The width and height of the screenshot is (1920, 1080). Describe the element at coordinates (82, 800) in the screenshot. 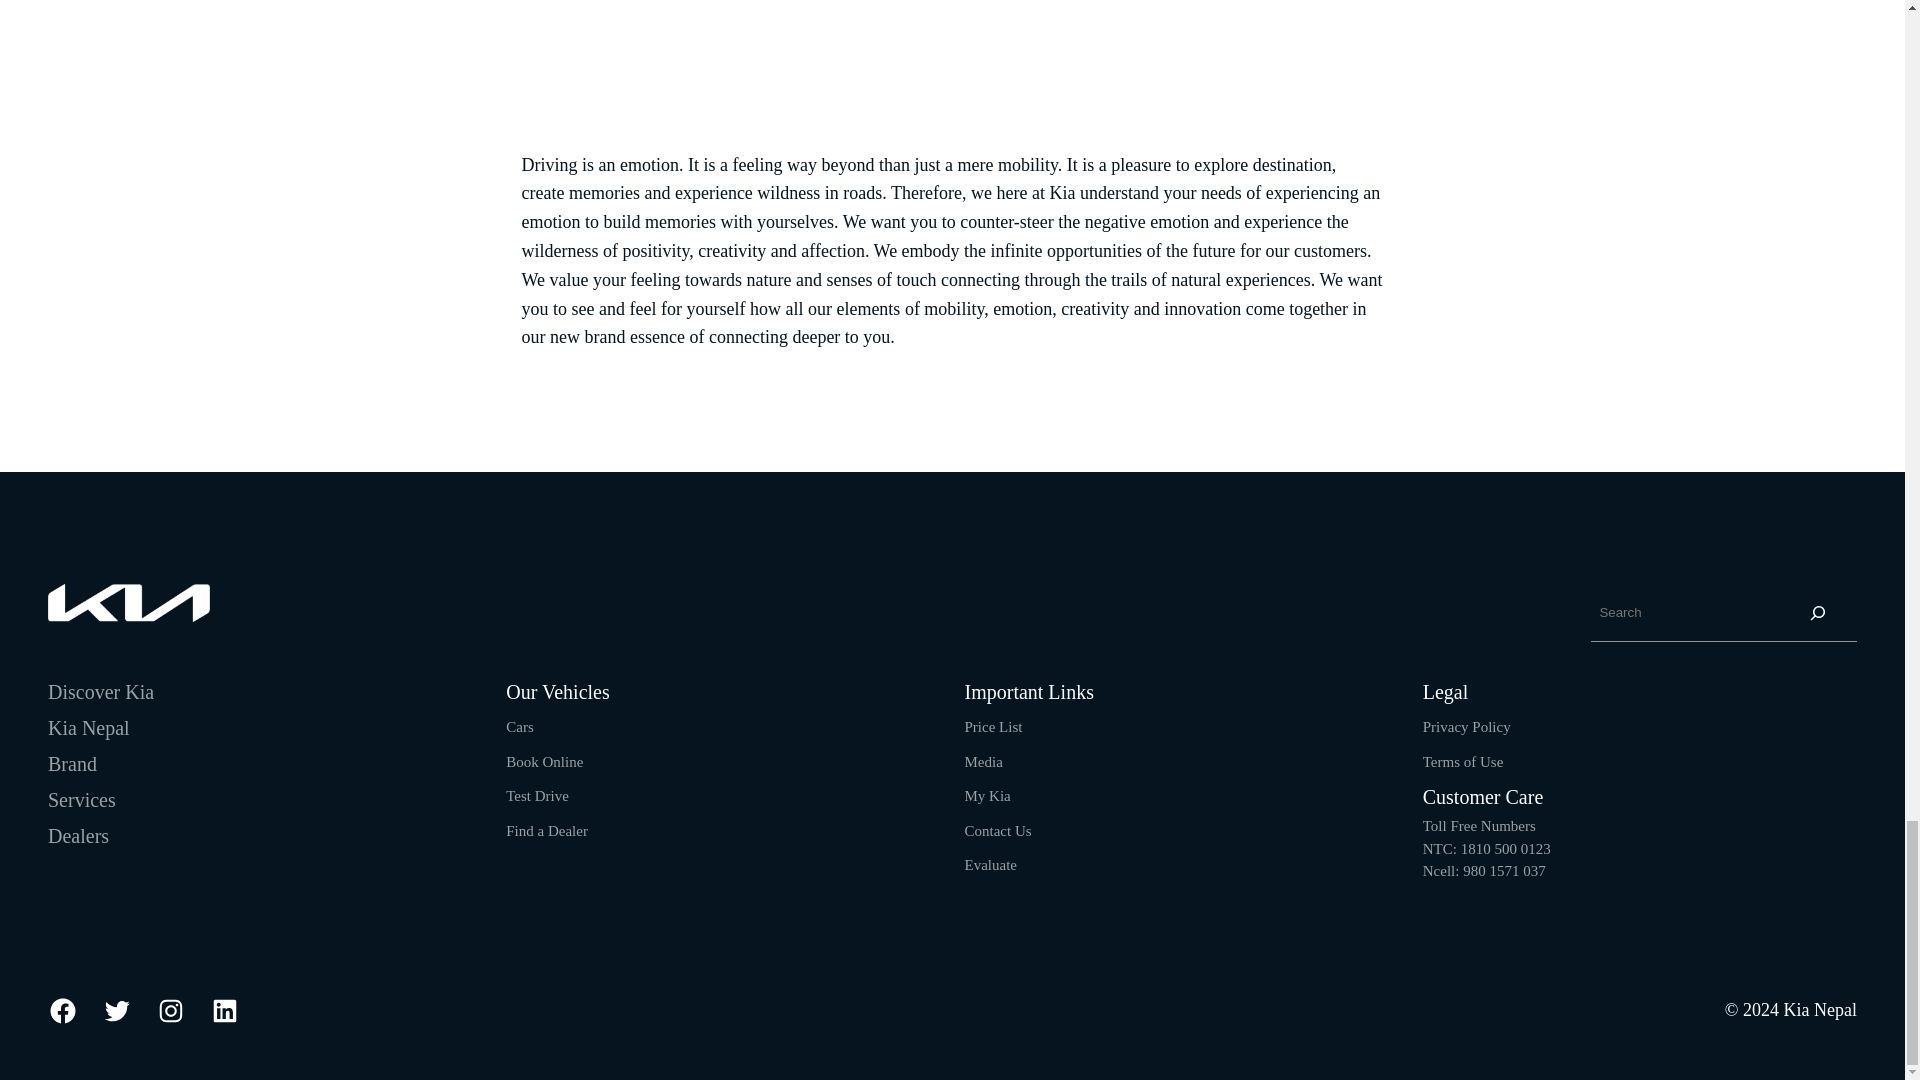

I see `Services` at that location.